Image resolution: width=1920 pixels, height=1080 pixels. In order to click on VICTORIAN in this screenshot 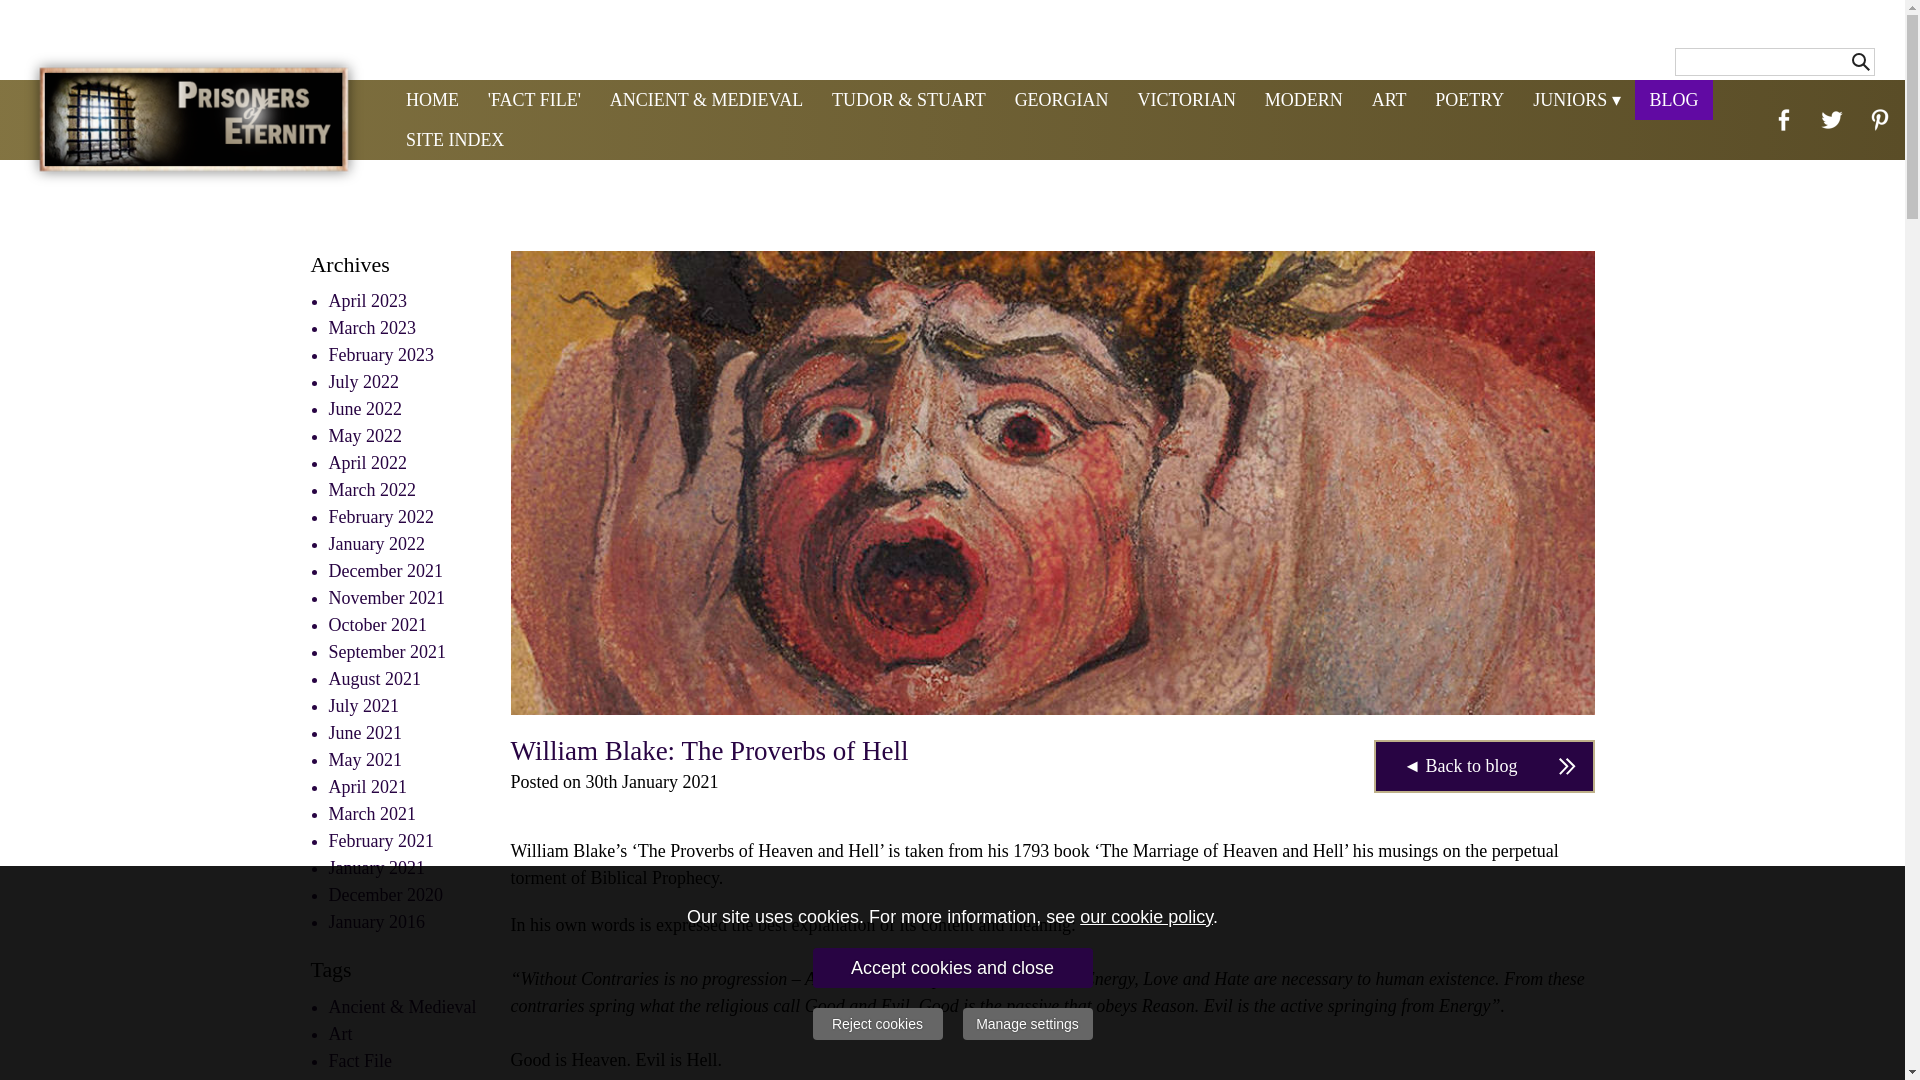, I will do `click(1186, 99)`.